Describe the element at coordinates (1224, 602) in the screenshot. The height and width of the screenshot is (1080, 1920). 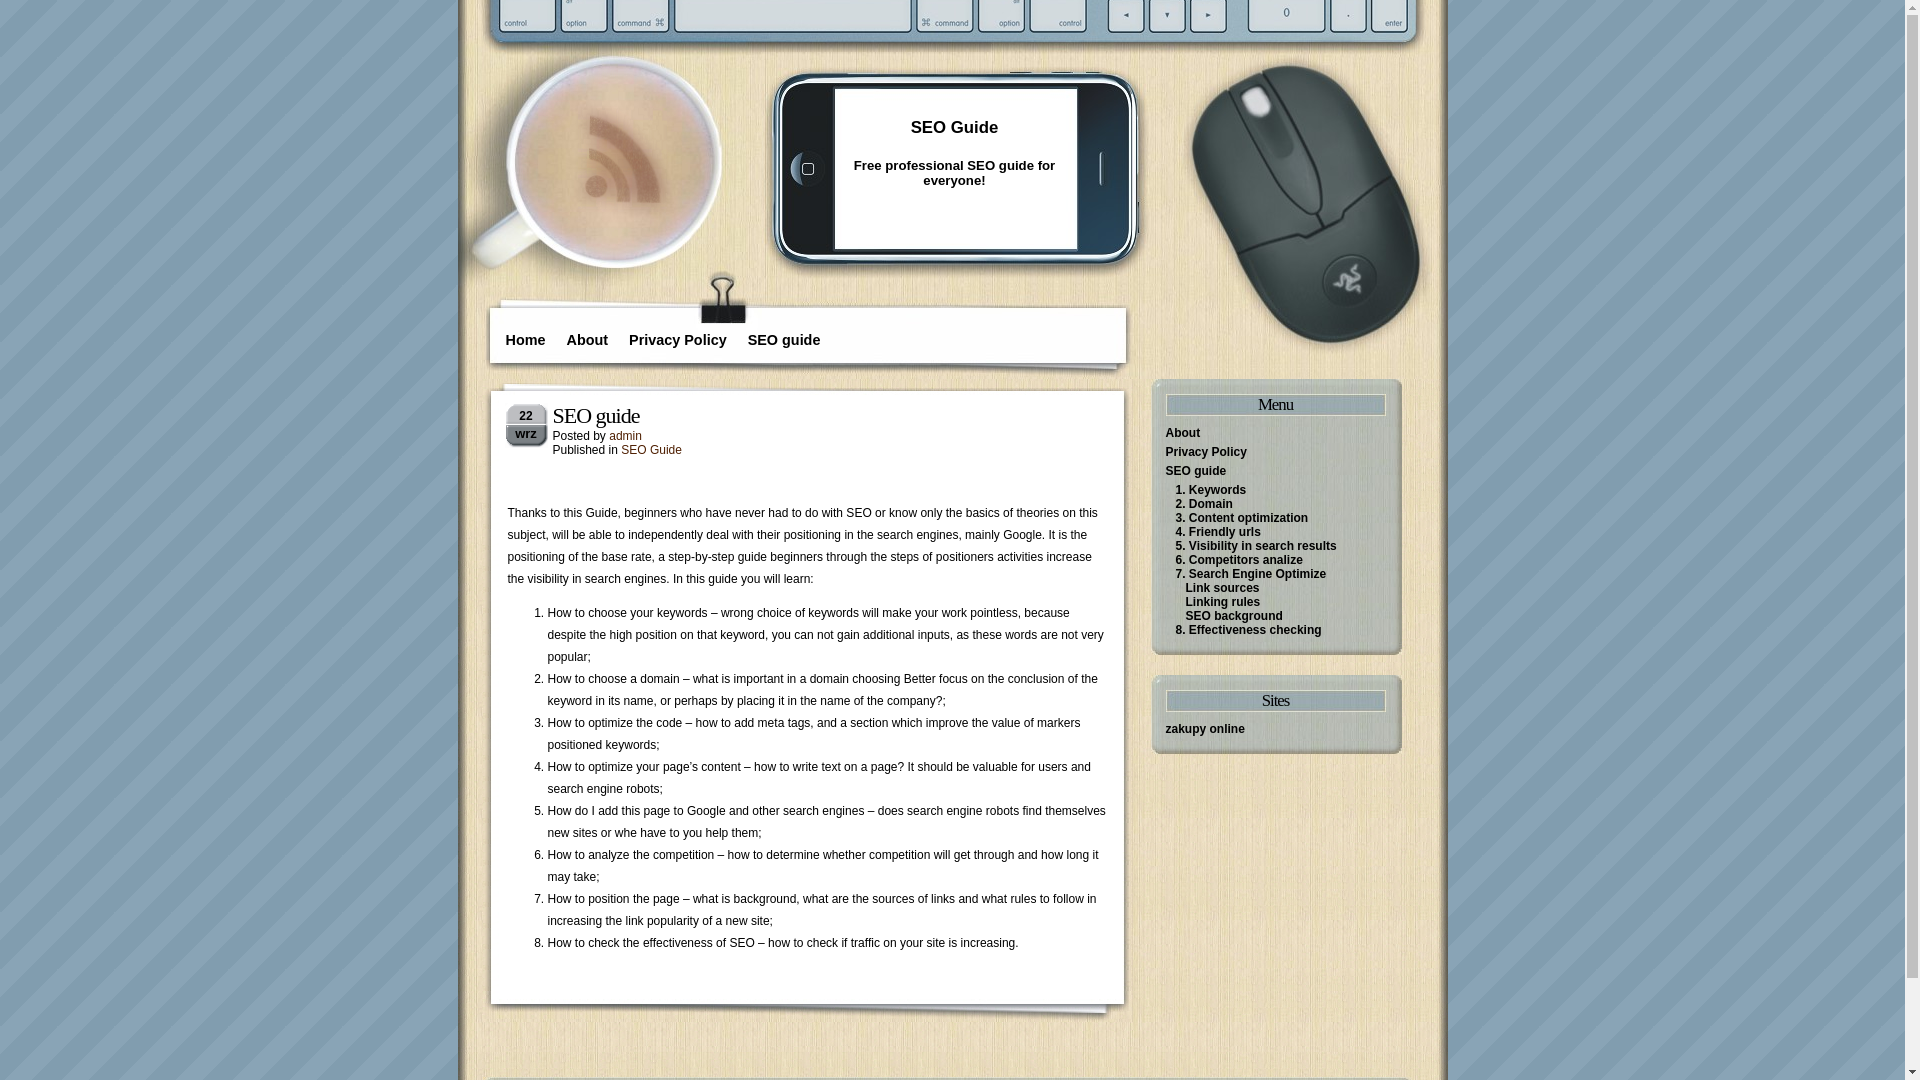
I see `Linking rules` at that location.